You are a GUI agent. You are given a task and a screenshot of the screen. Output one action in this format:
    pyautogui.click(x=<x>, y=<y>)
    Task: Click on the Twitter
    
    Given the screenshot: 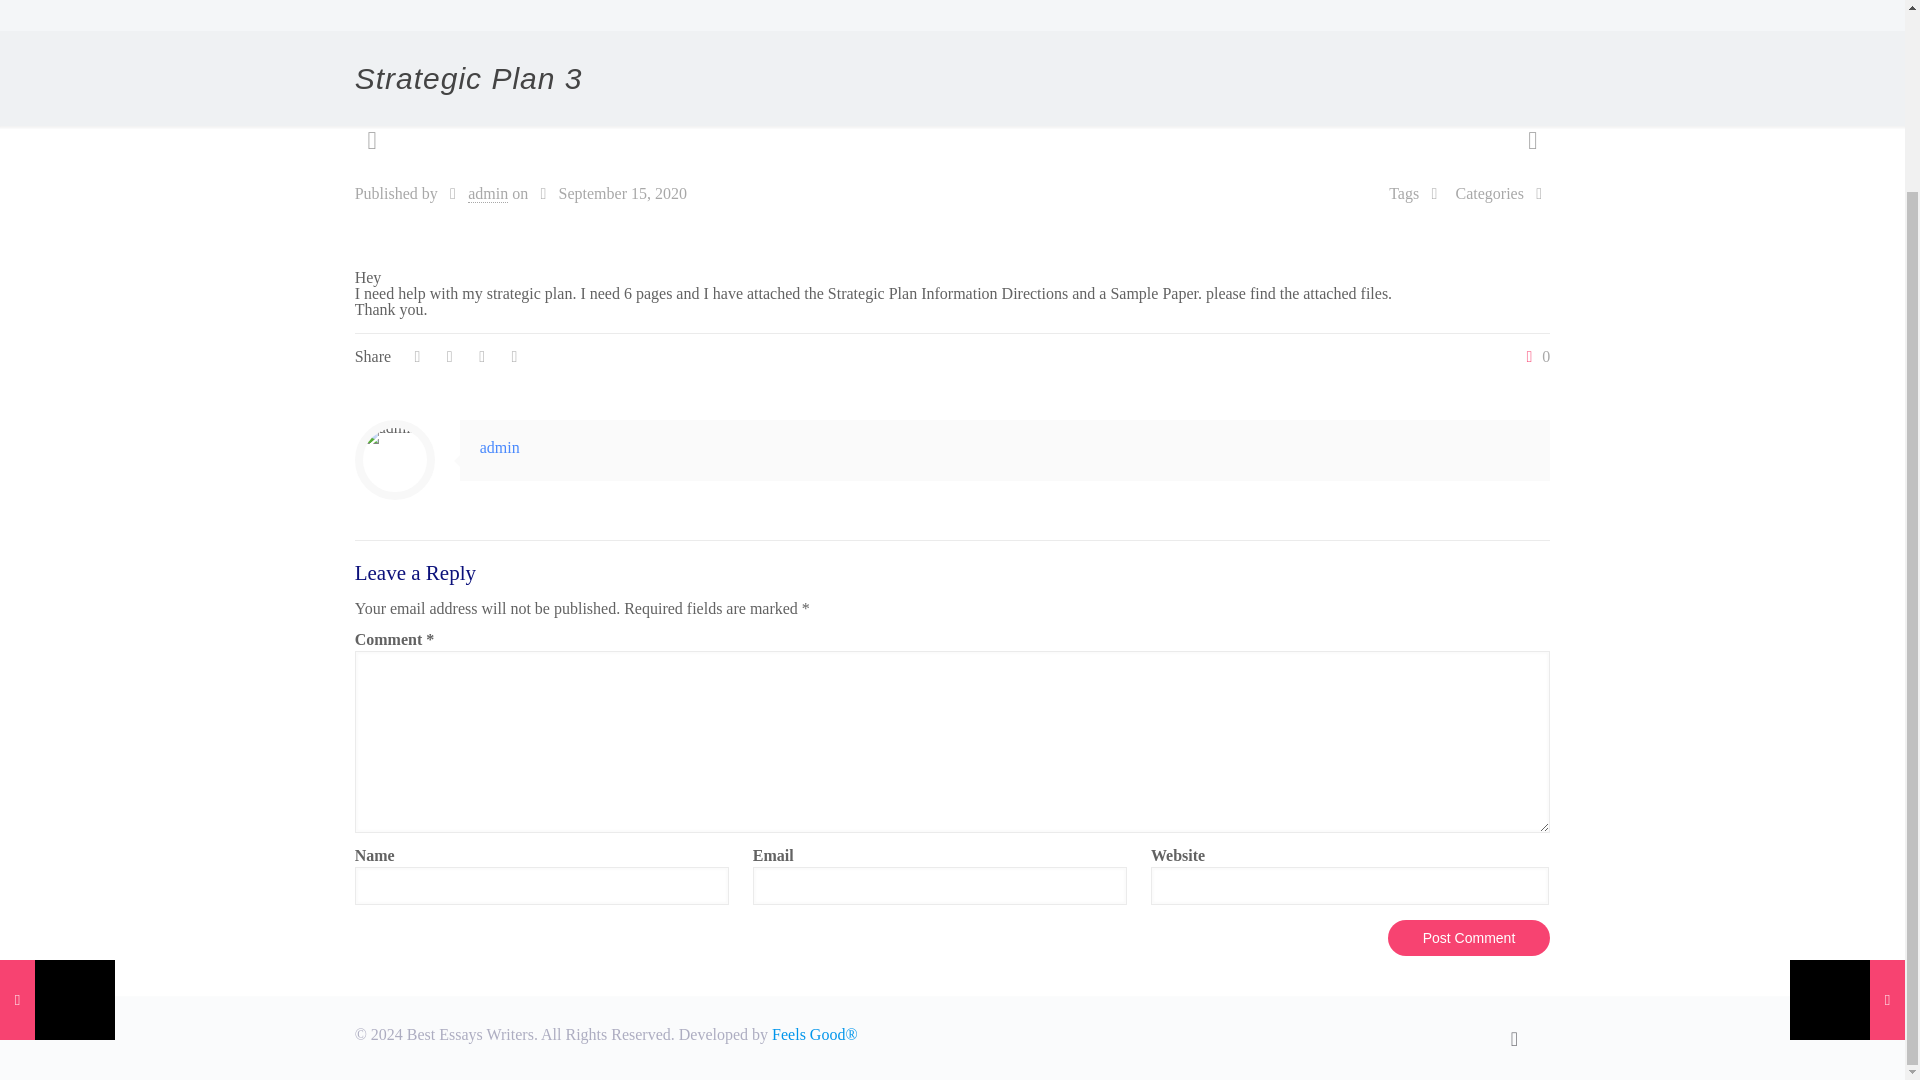 What is the action you would take?
    pyautogui.click(x=1420, y=1035)
    